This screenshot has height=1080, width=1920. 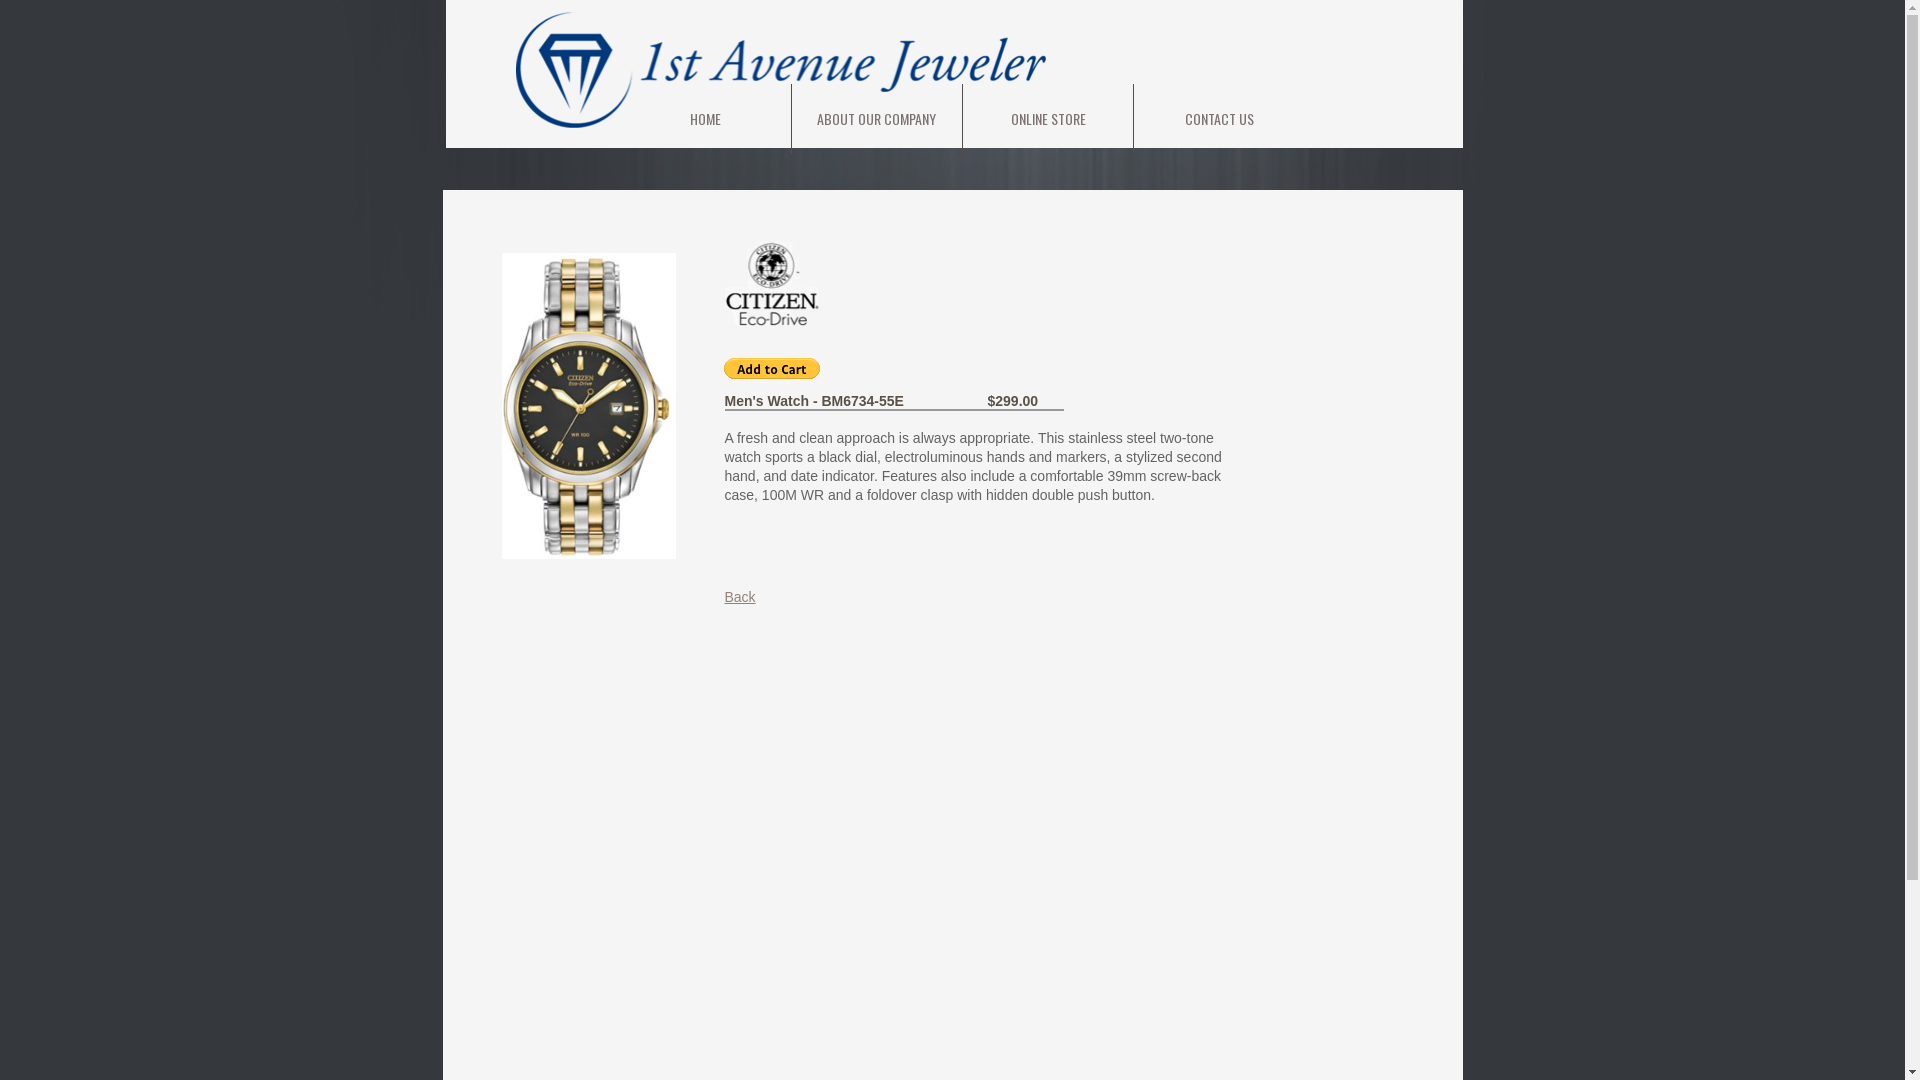 I want to click on CONTACT US, so click(x=1220, y=118).